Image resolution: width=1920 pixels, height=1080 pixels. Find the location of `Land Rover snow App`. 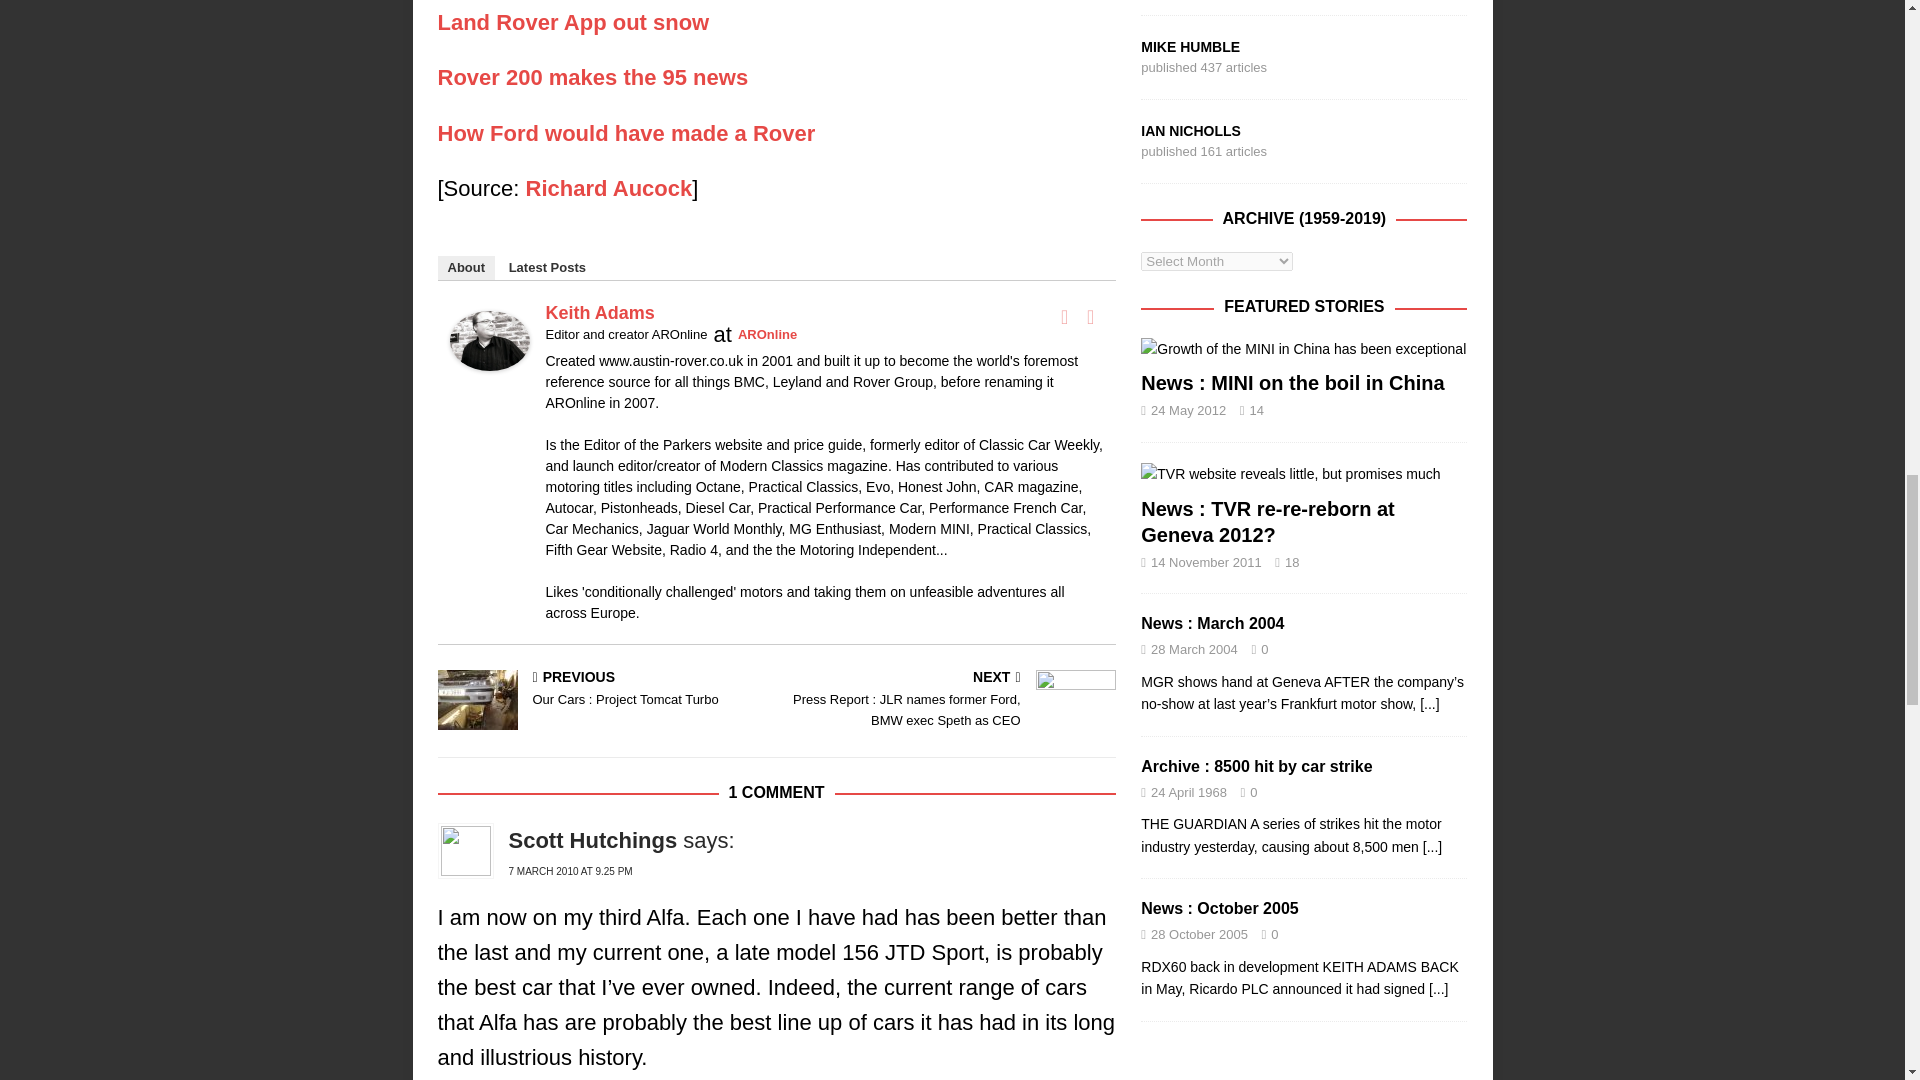

Land Rover snow App is located at coordinates (574, 22).